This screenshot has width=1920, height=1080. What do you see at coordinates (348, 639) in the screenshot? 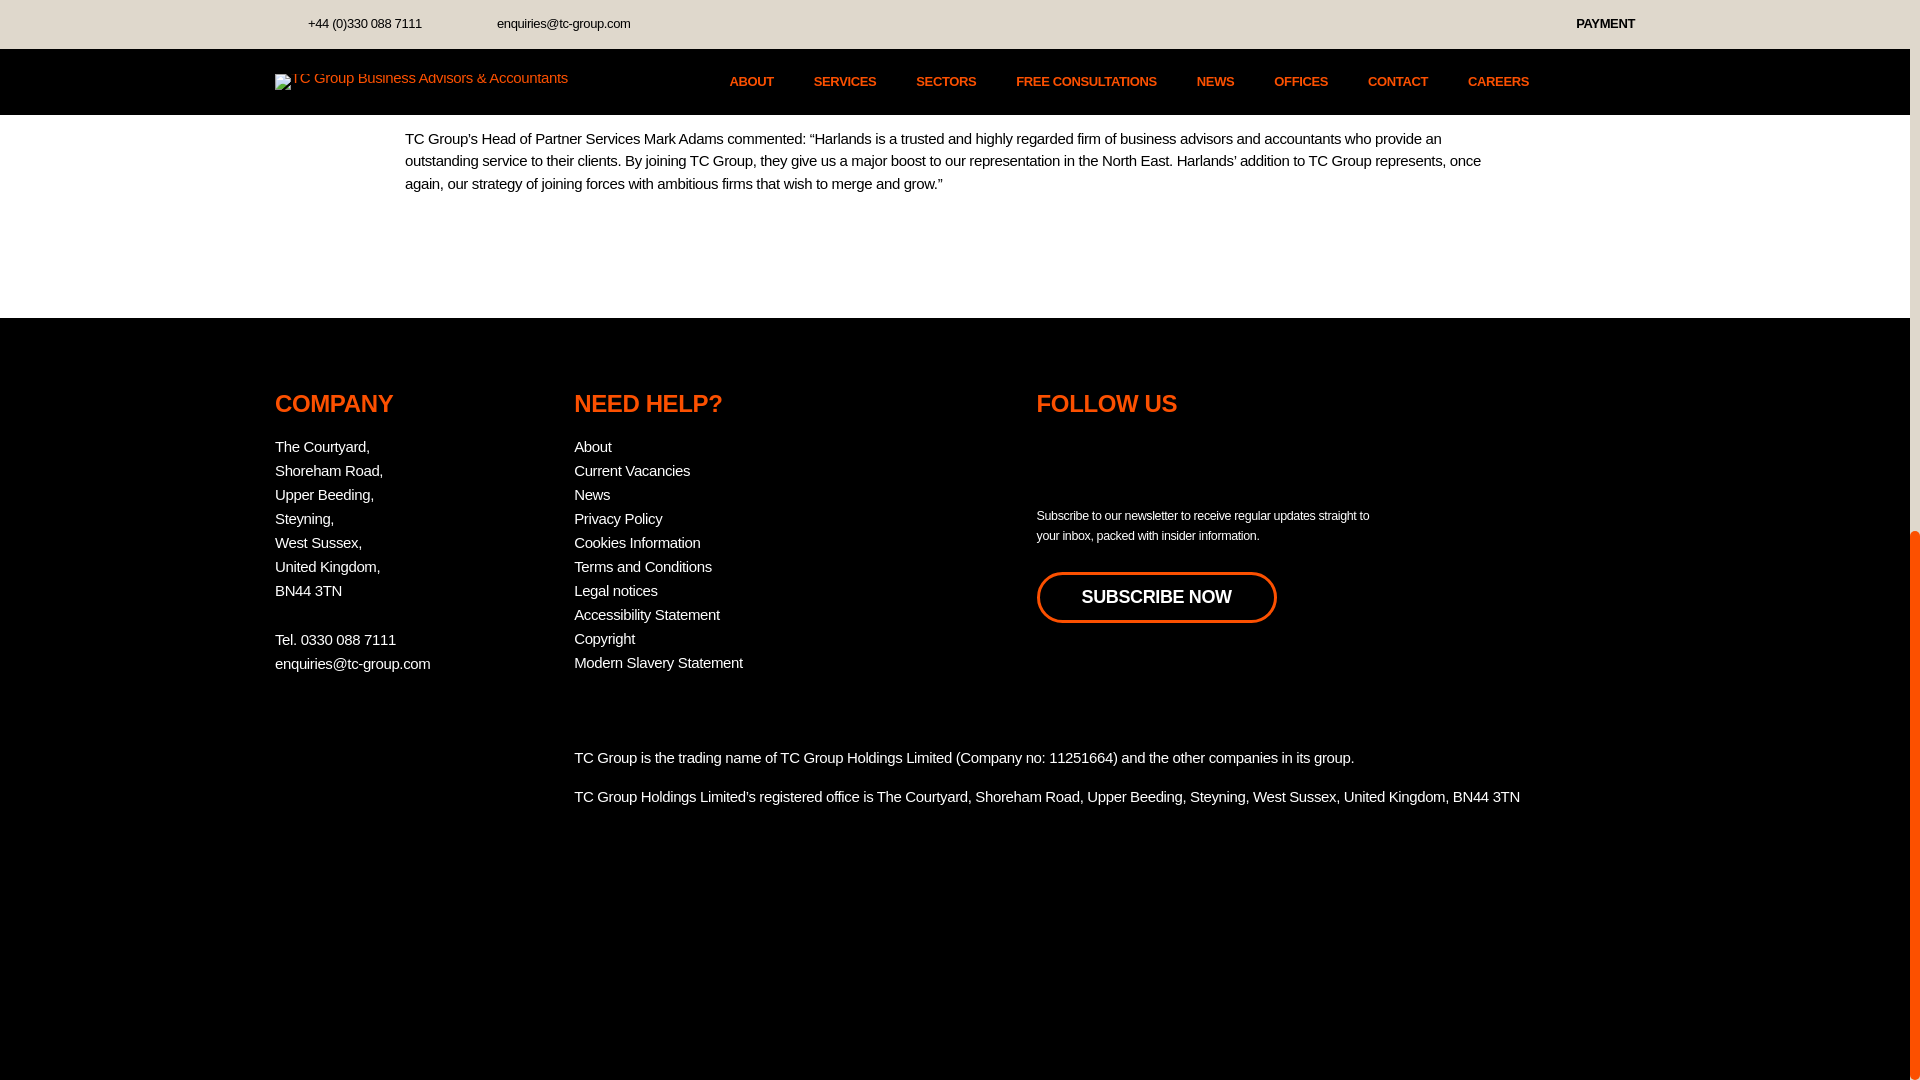
I see `0330 088 7111` at bounding box center [348, 639].